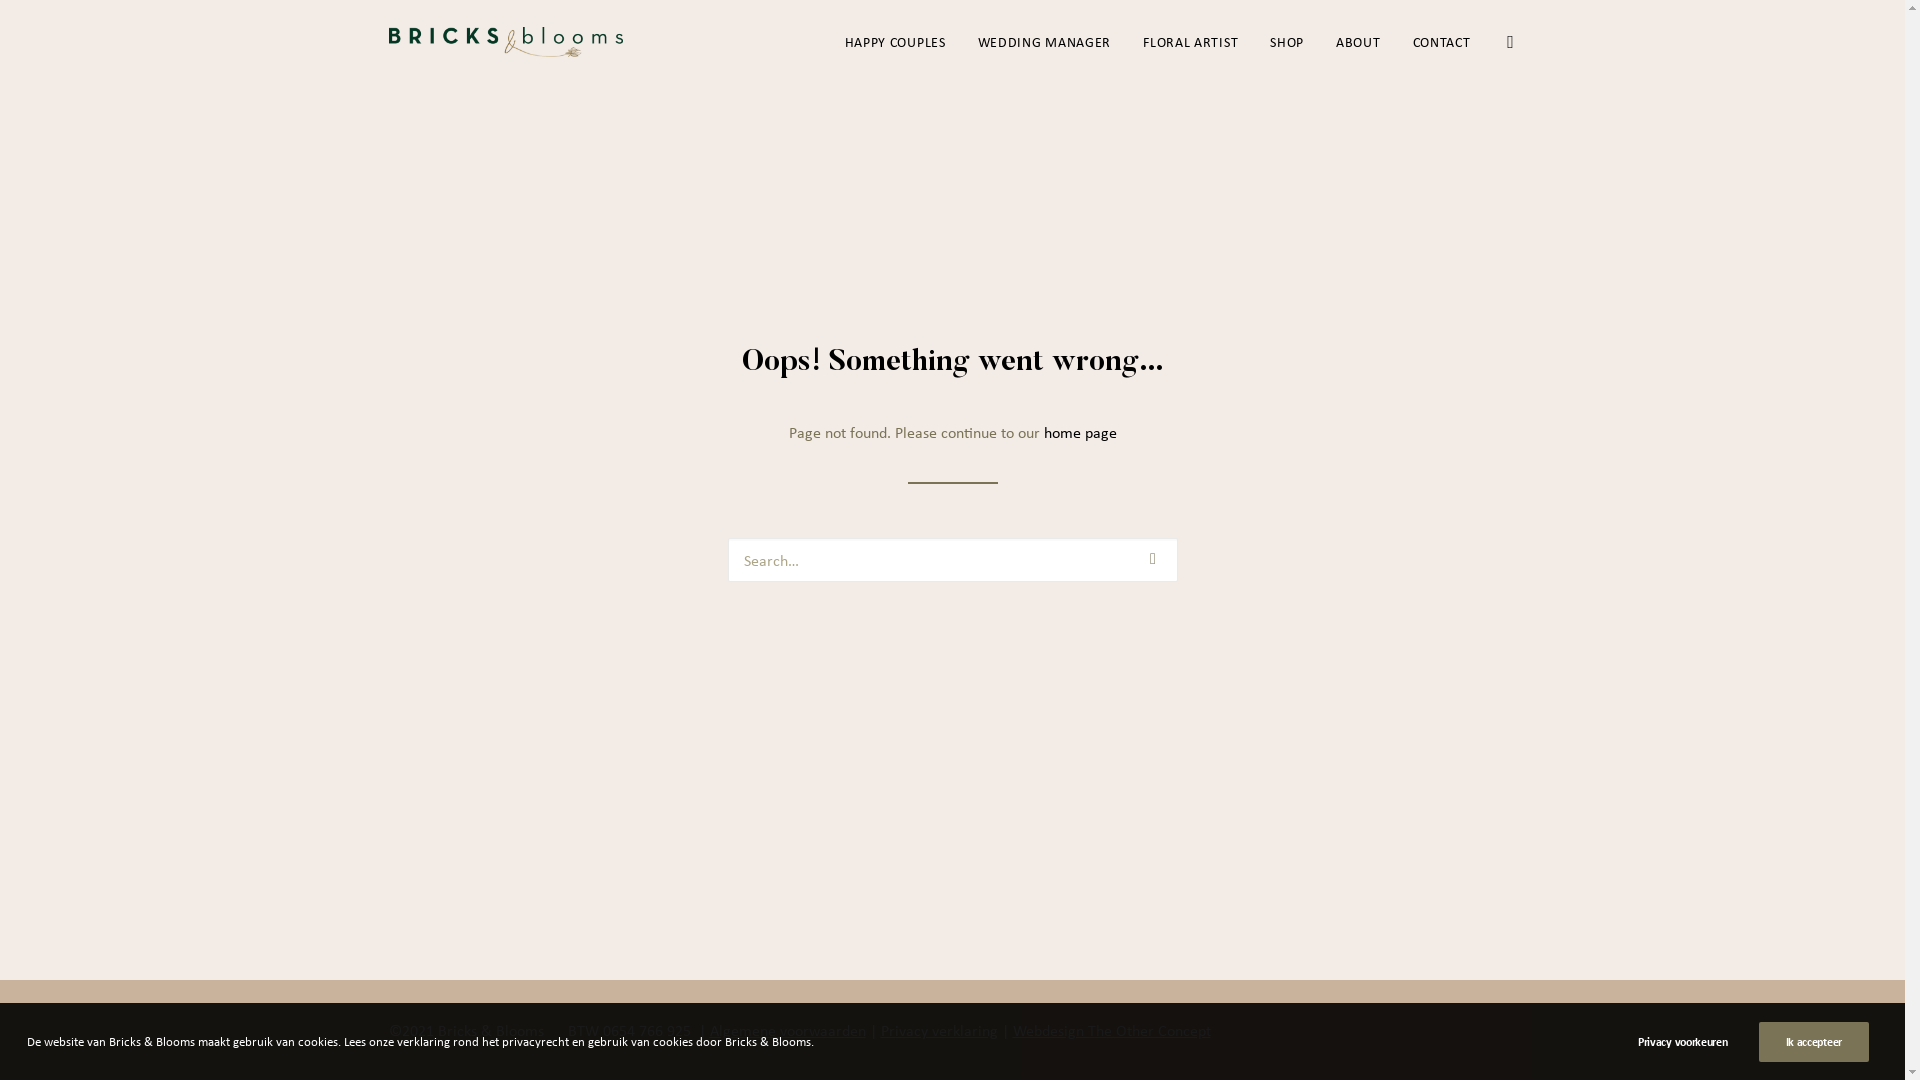 The width and height of the screenshot is (1920, 1080). What do you see at coordinates (1506, 42) in the screenshot?
I see `cart` at bounding box center [1506, 42].